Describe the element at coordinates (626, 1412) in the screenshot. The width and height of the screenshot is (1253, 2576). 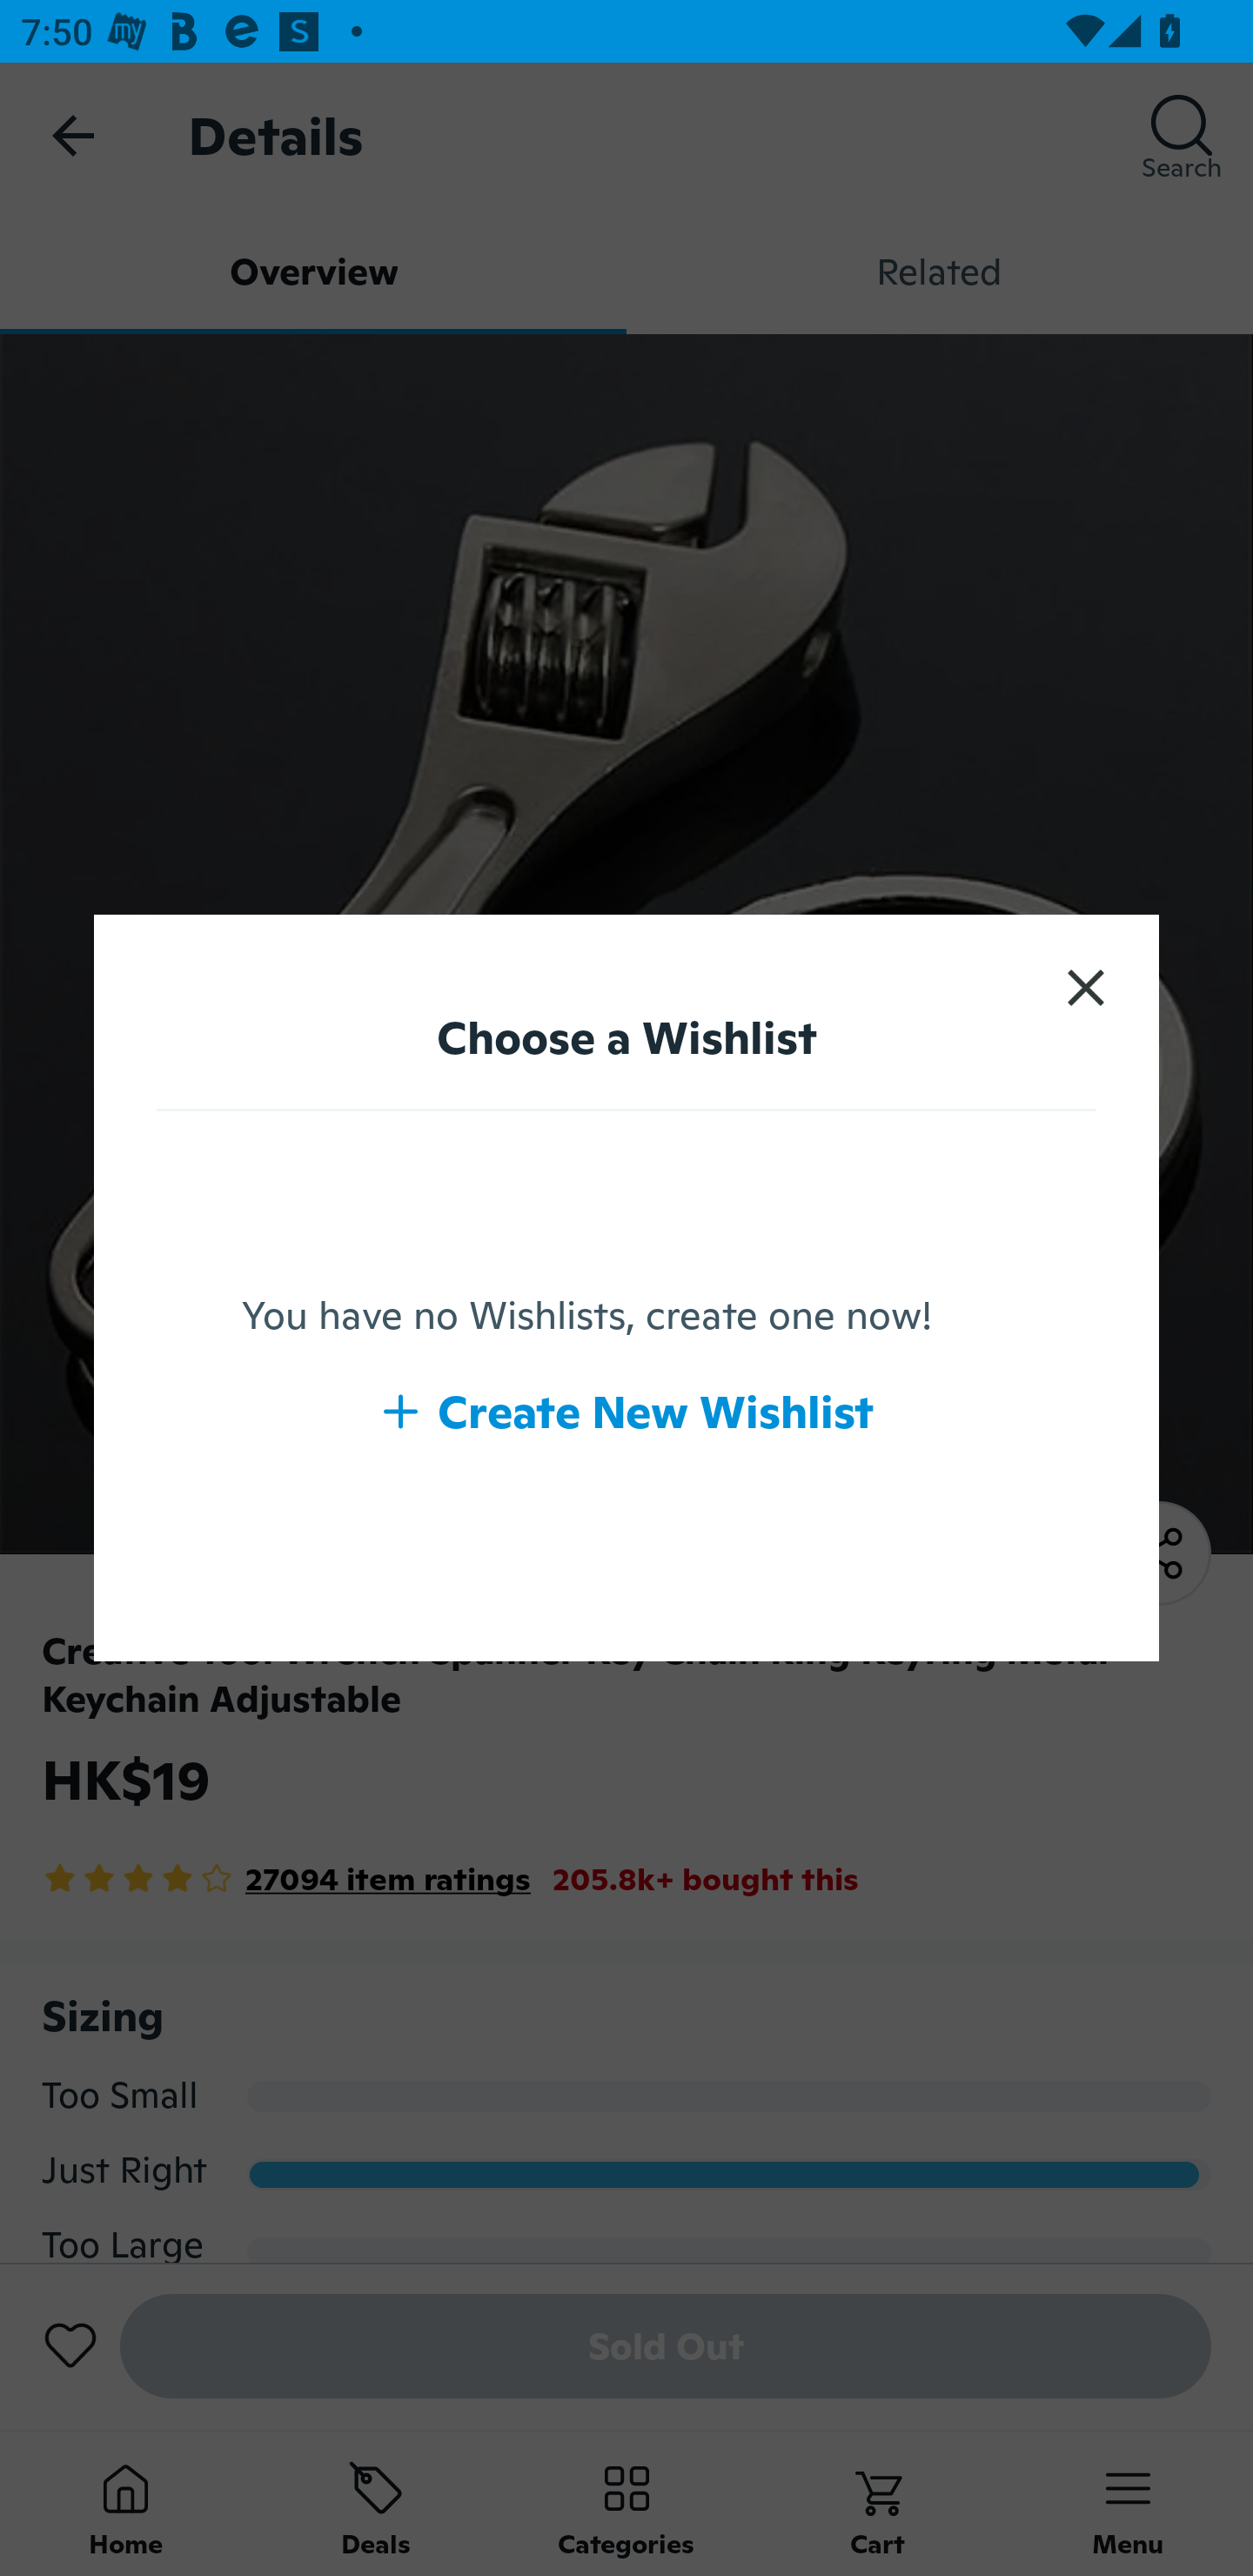
I see `Create New Wishlist` at that location.